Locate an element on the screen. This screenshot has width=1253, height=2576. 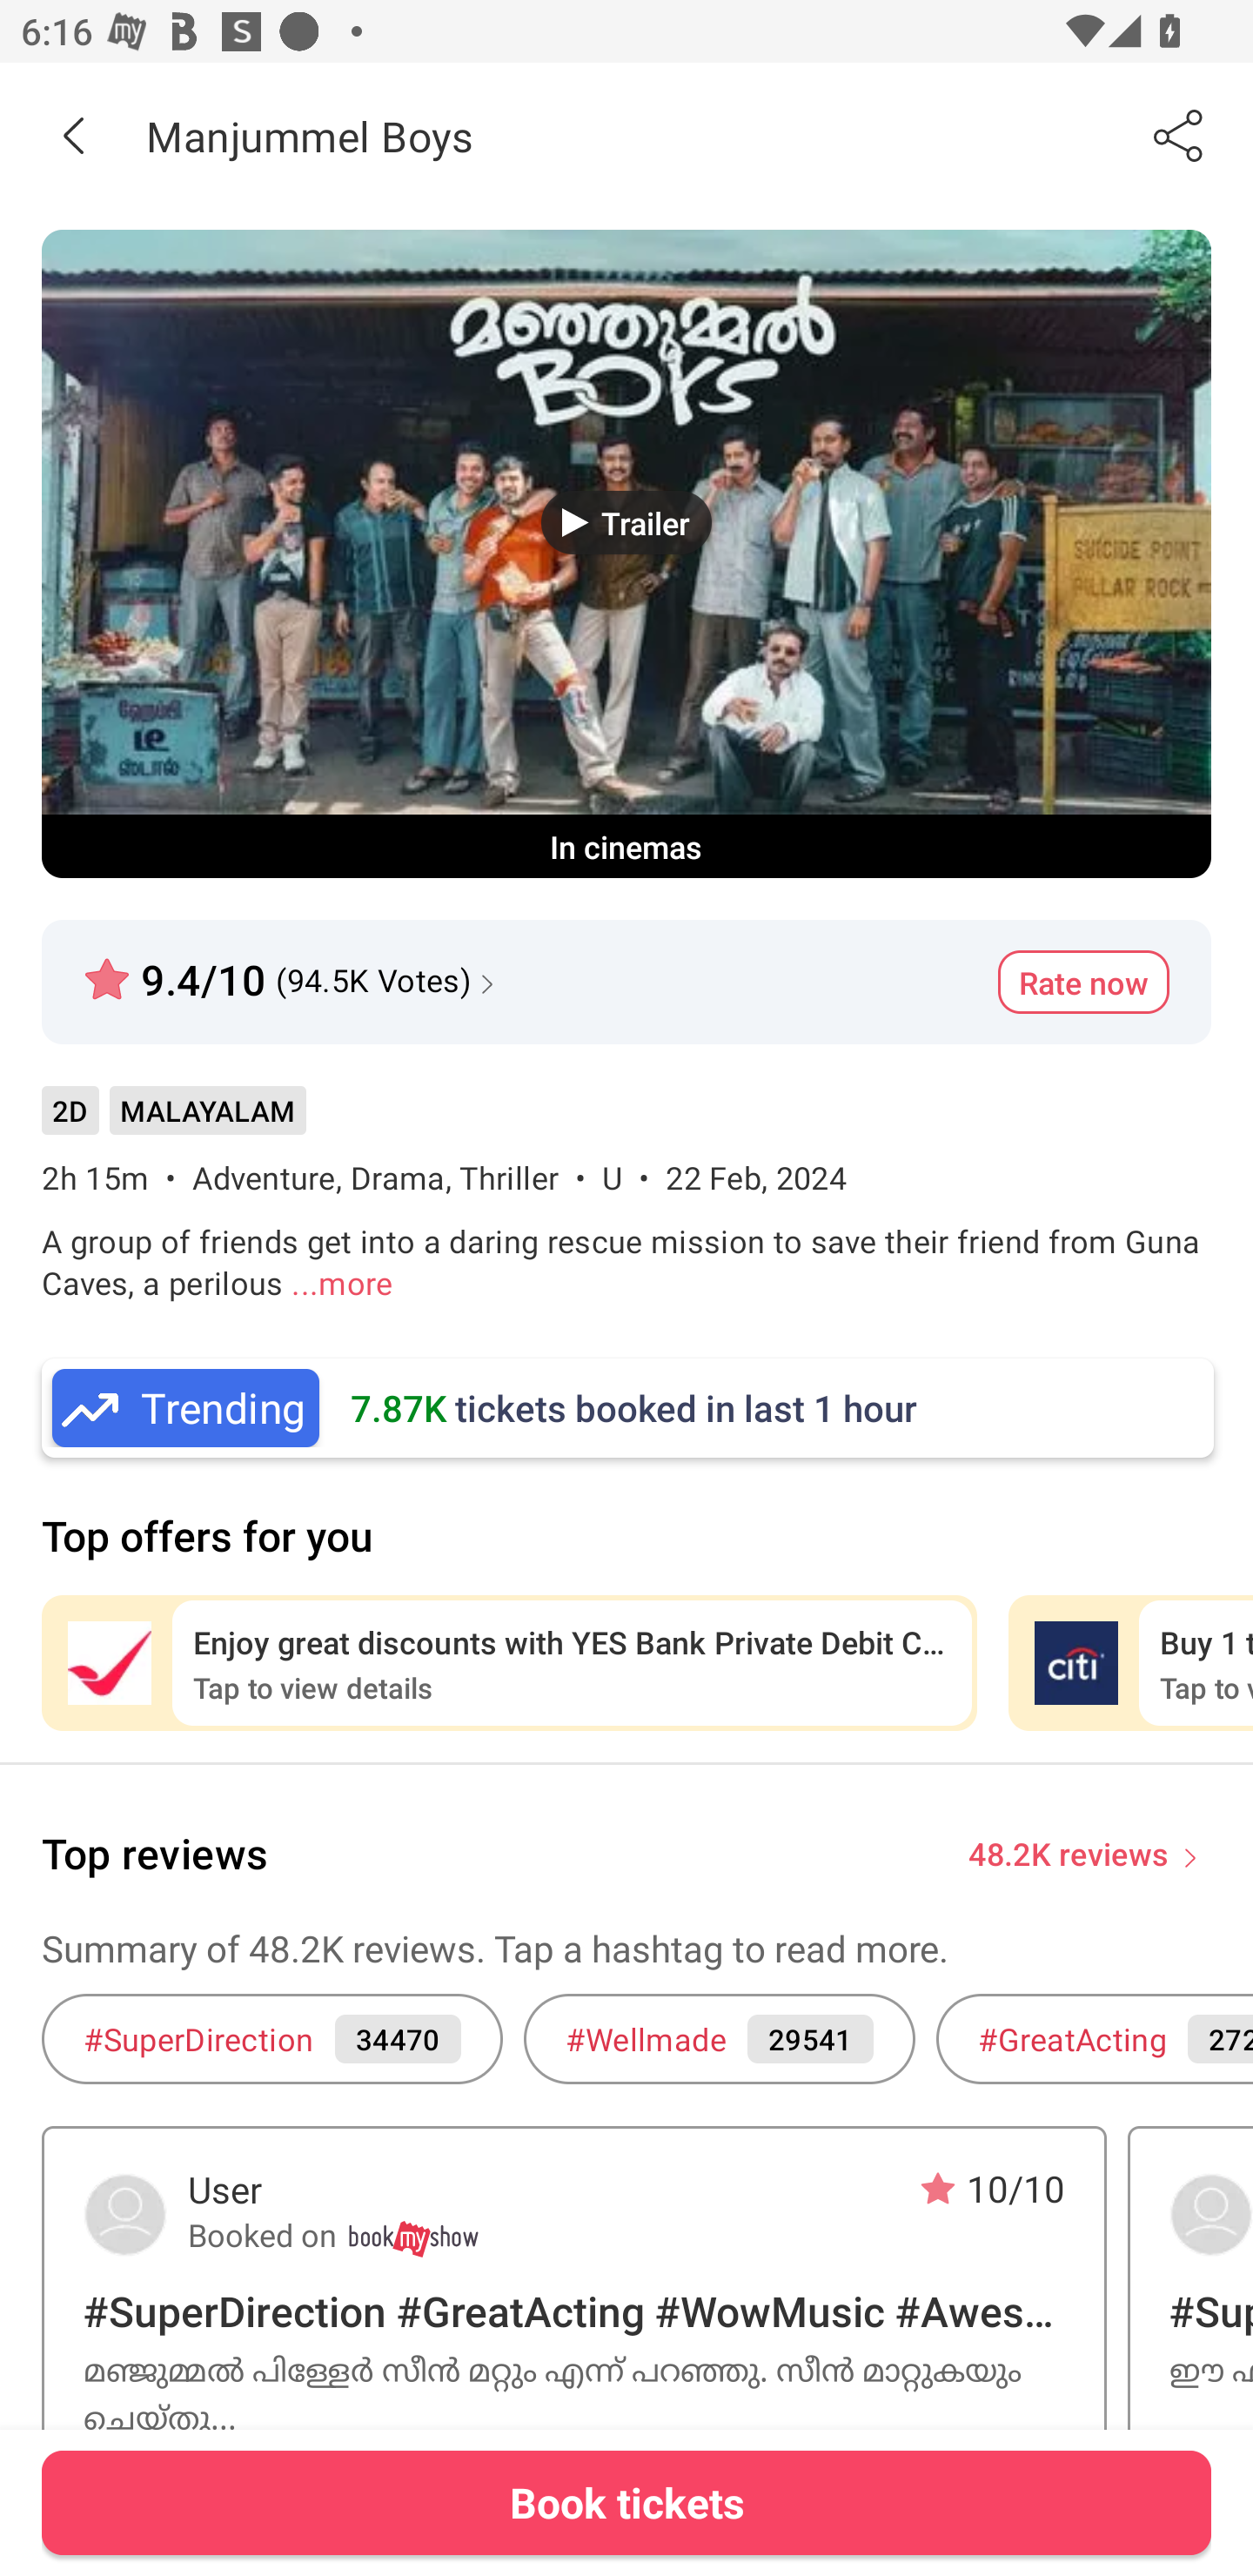
Movie Banner Trailer In cinemas is located at coordinates (626, 553).